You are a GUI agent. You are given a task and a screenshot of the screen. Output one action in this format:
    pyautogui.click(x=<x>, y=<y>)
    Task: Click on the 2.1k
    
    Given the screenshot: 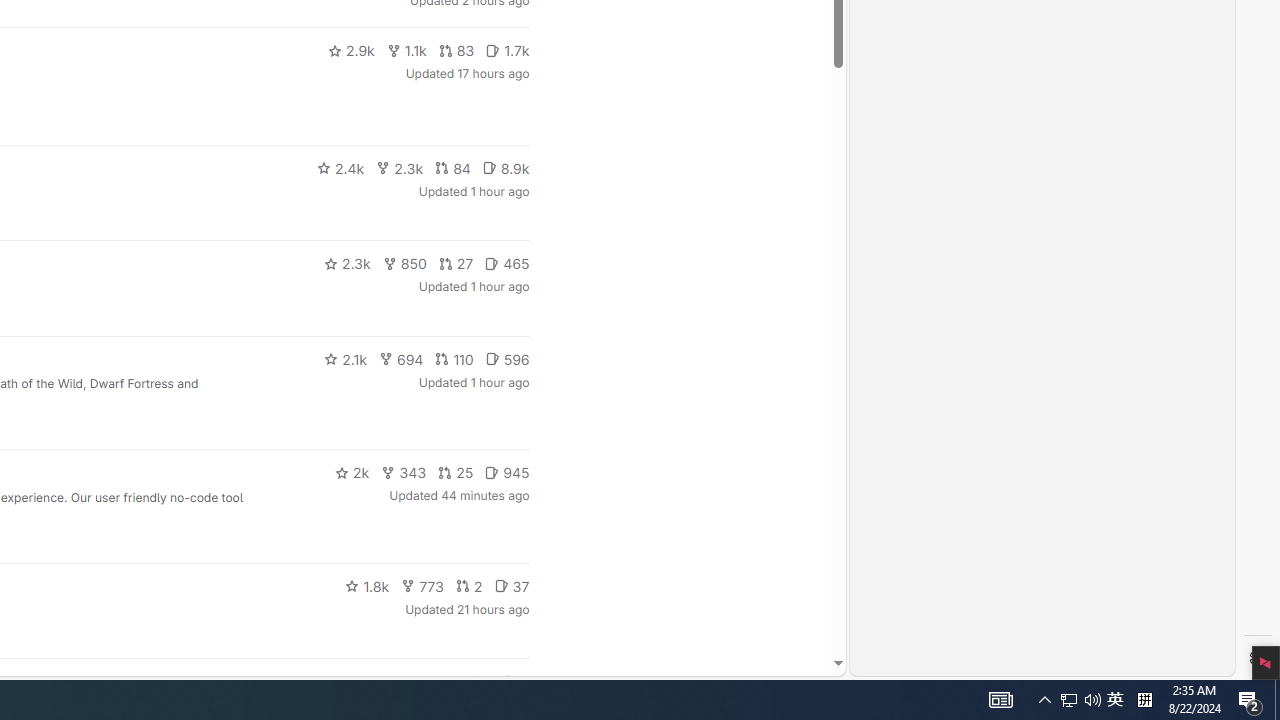 What is the action you would take?
    pyautogui.click(x=345, y=358)
    